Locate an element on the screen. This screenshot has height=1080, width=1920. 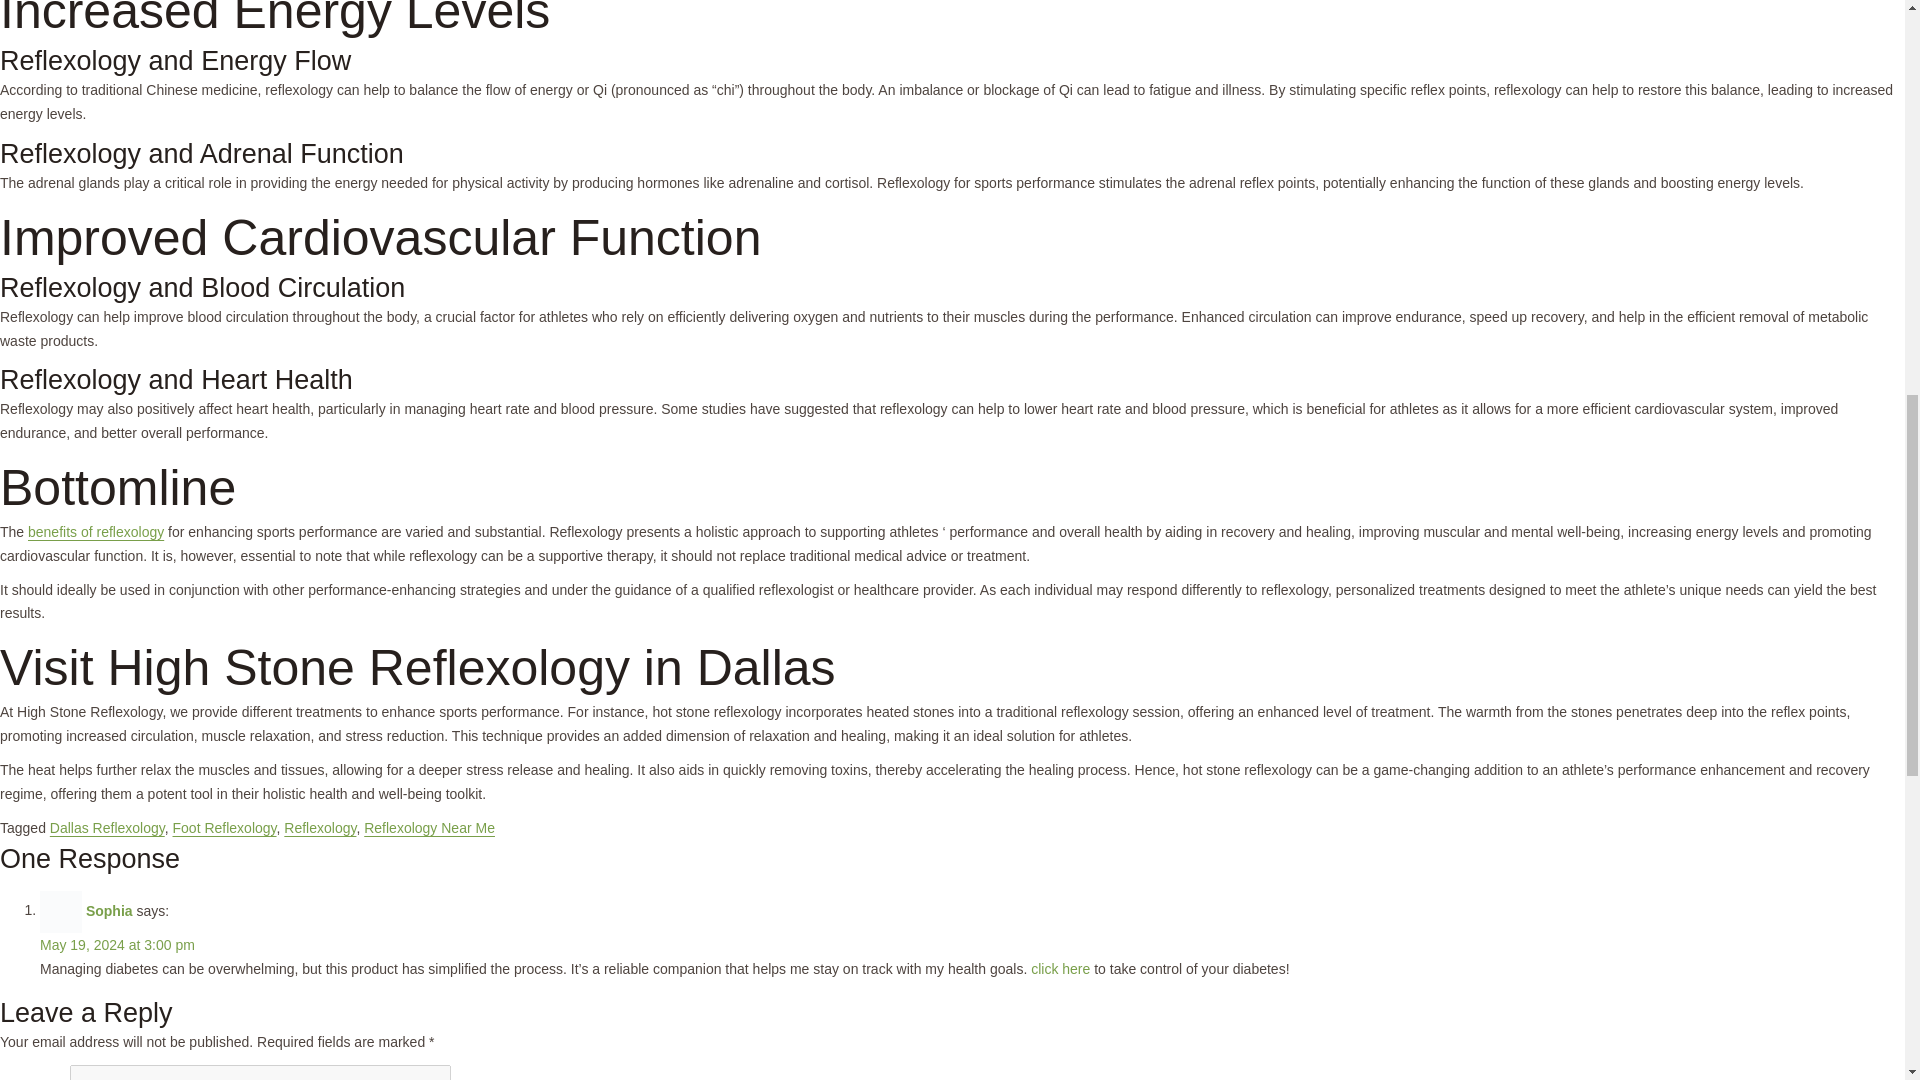
Dallas Reflexology is located at coordinates (107, 827).